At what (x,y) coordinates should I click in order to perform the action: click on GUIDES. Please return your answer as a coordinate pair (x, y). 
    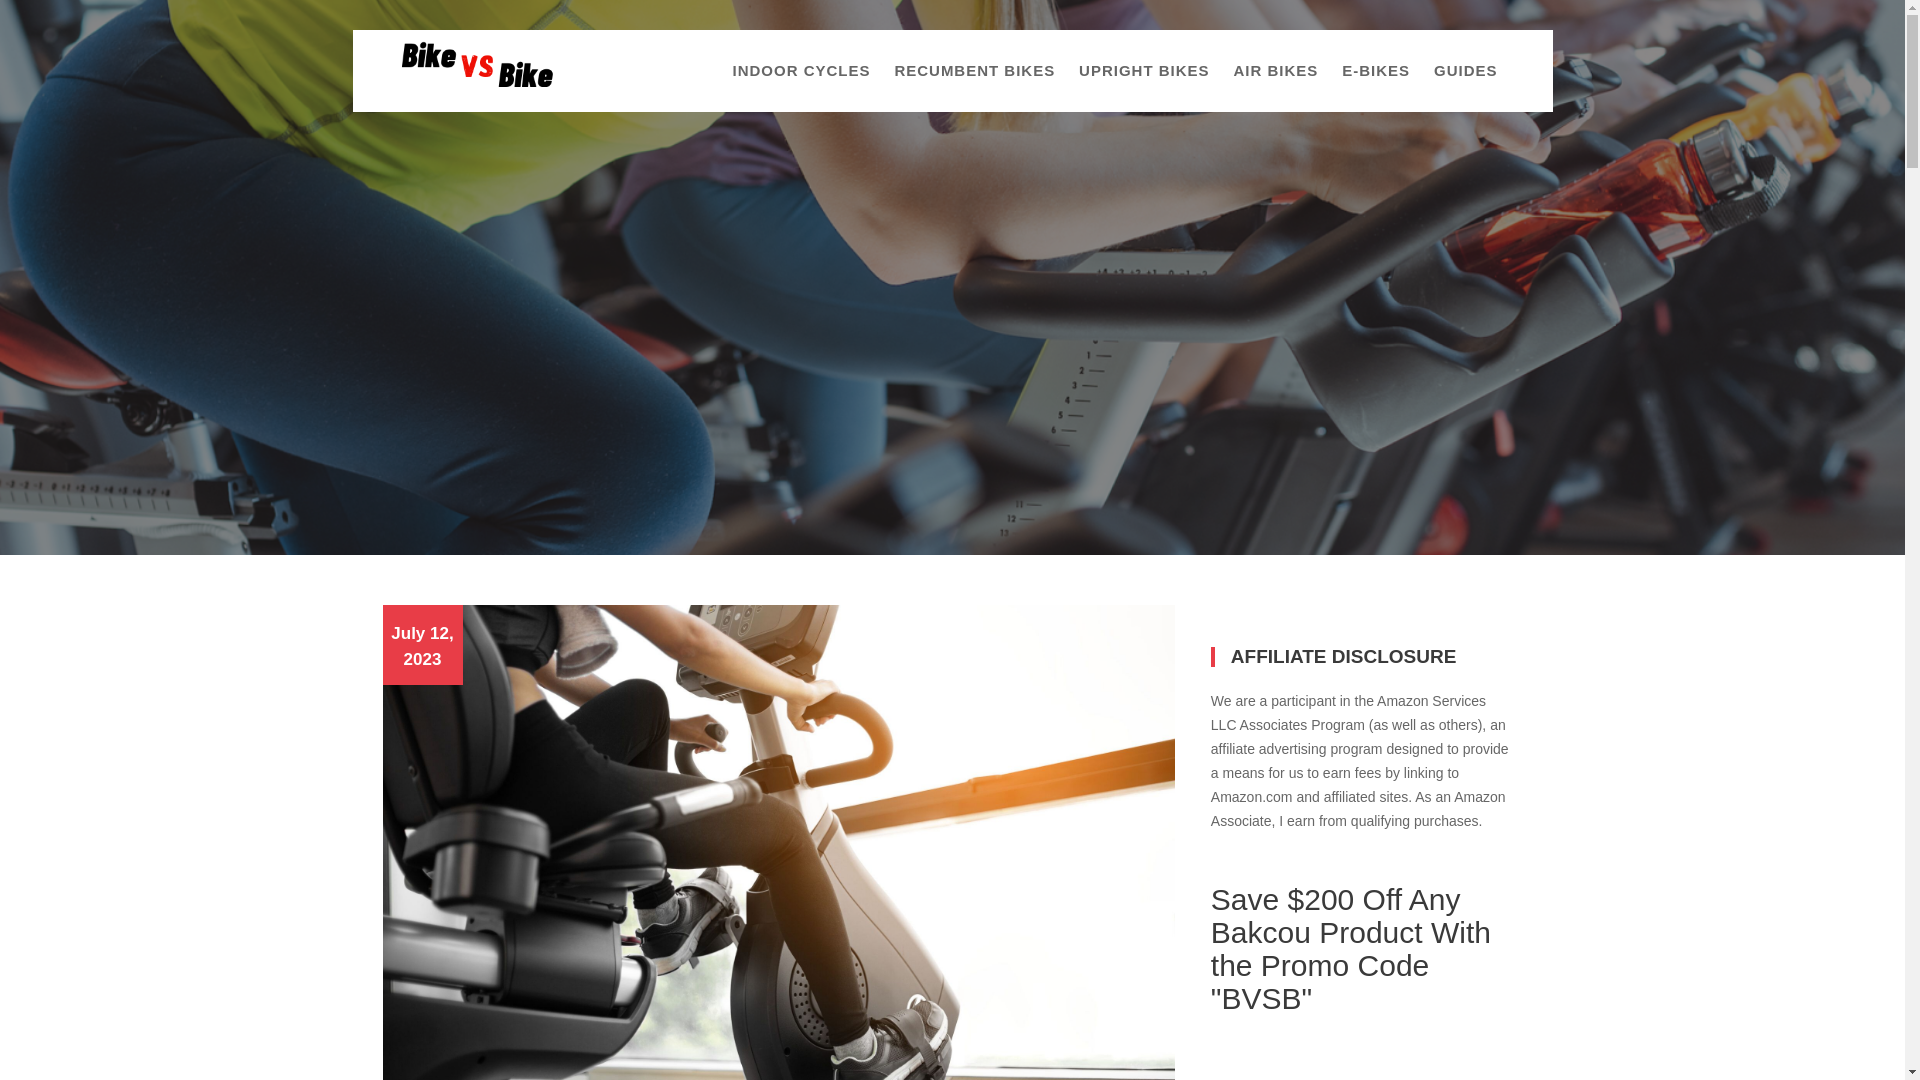
    Looking at the image, I should click on (1466, 71).